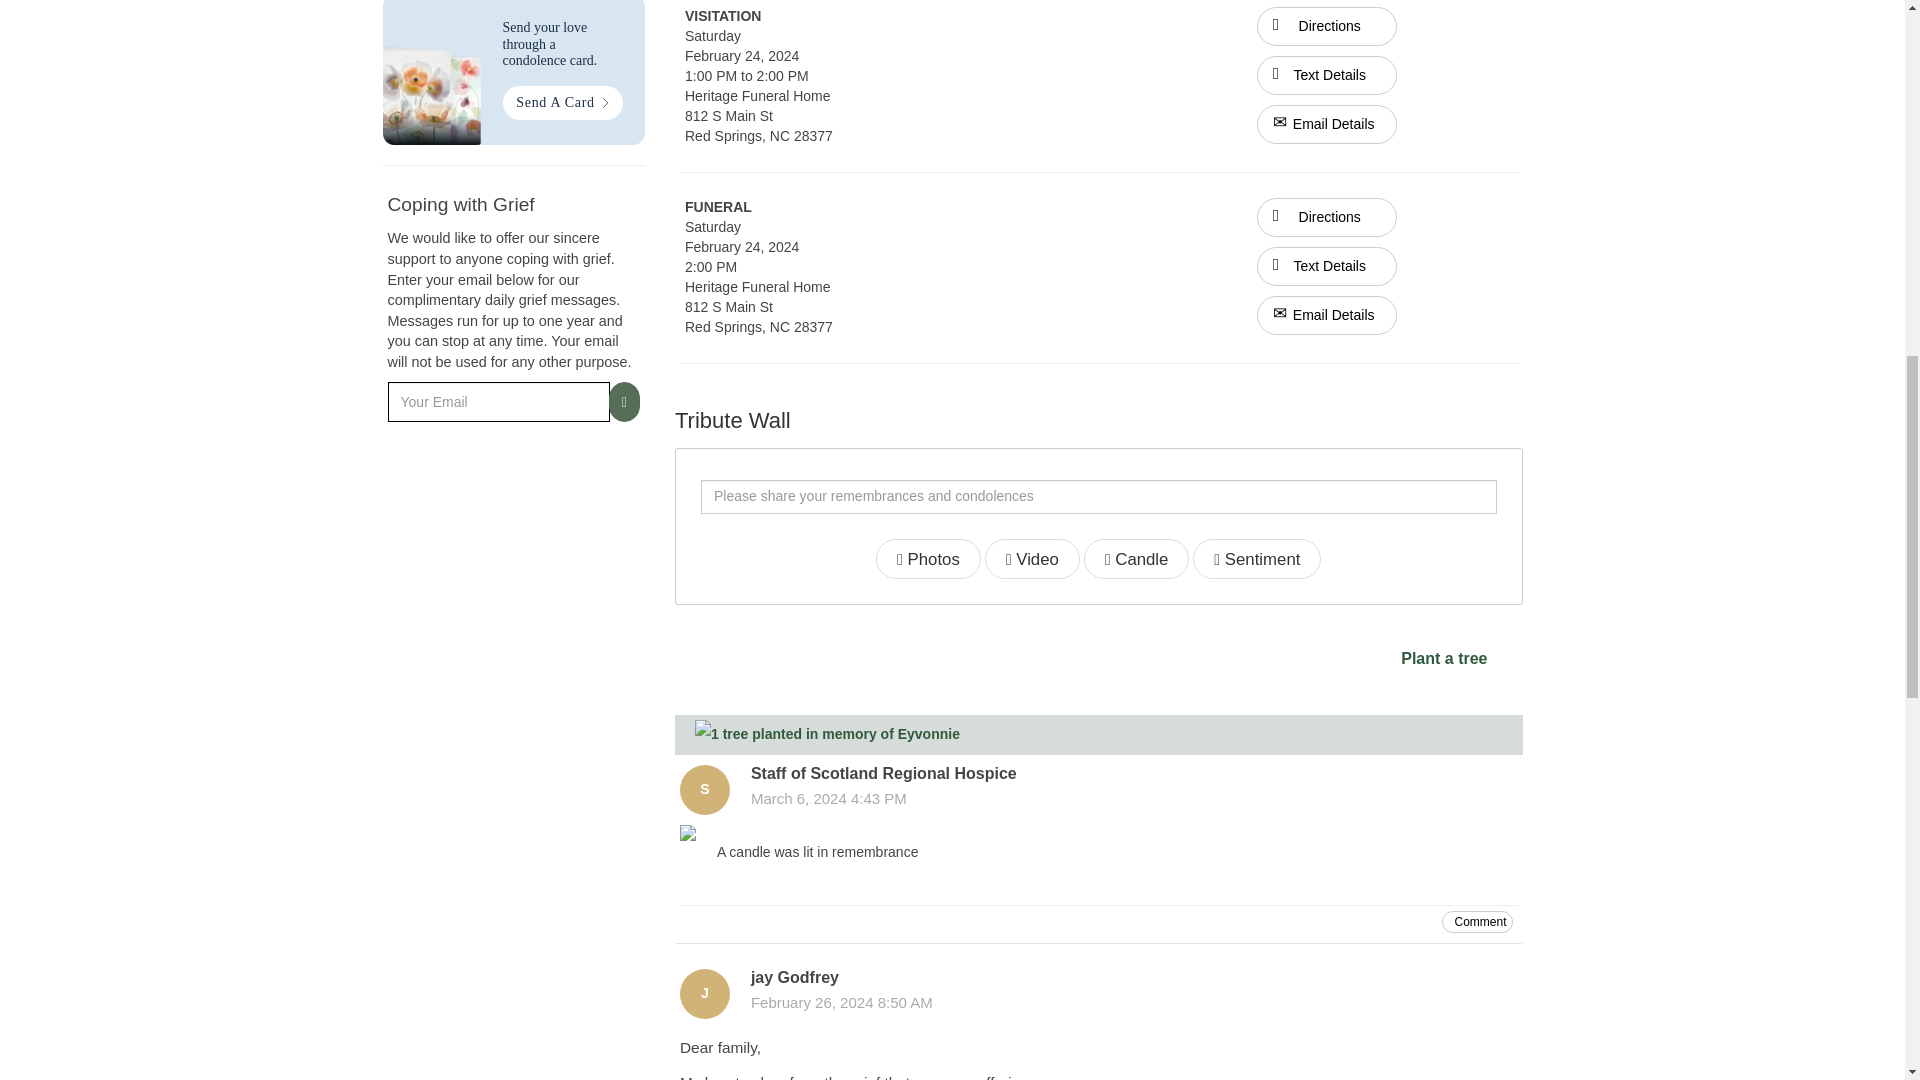 The width and height of the screenshot is (1920, 1080). What do you see at coordinates (1327, 76) in the screenshot?
I see `Text Details` at bounding box center [1327, 76].